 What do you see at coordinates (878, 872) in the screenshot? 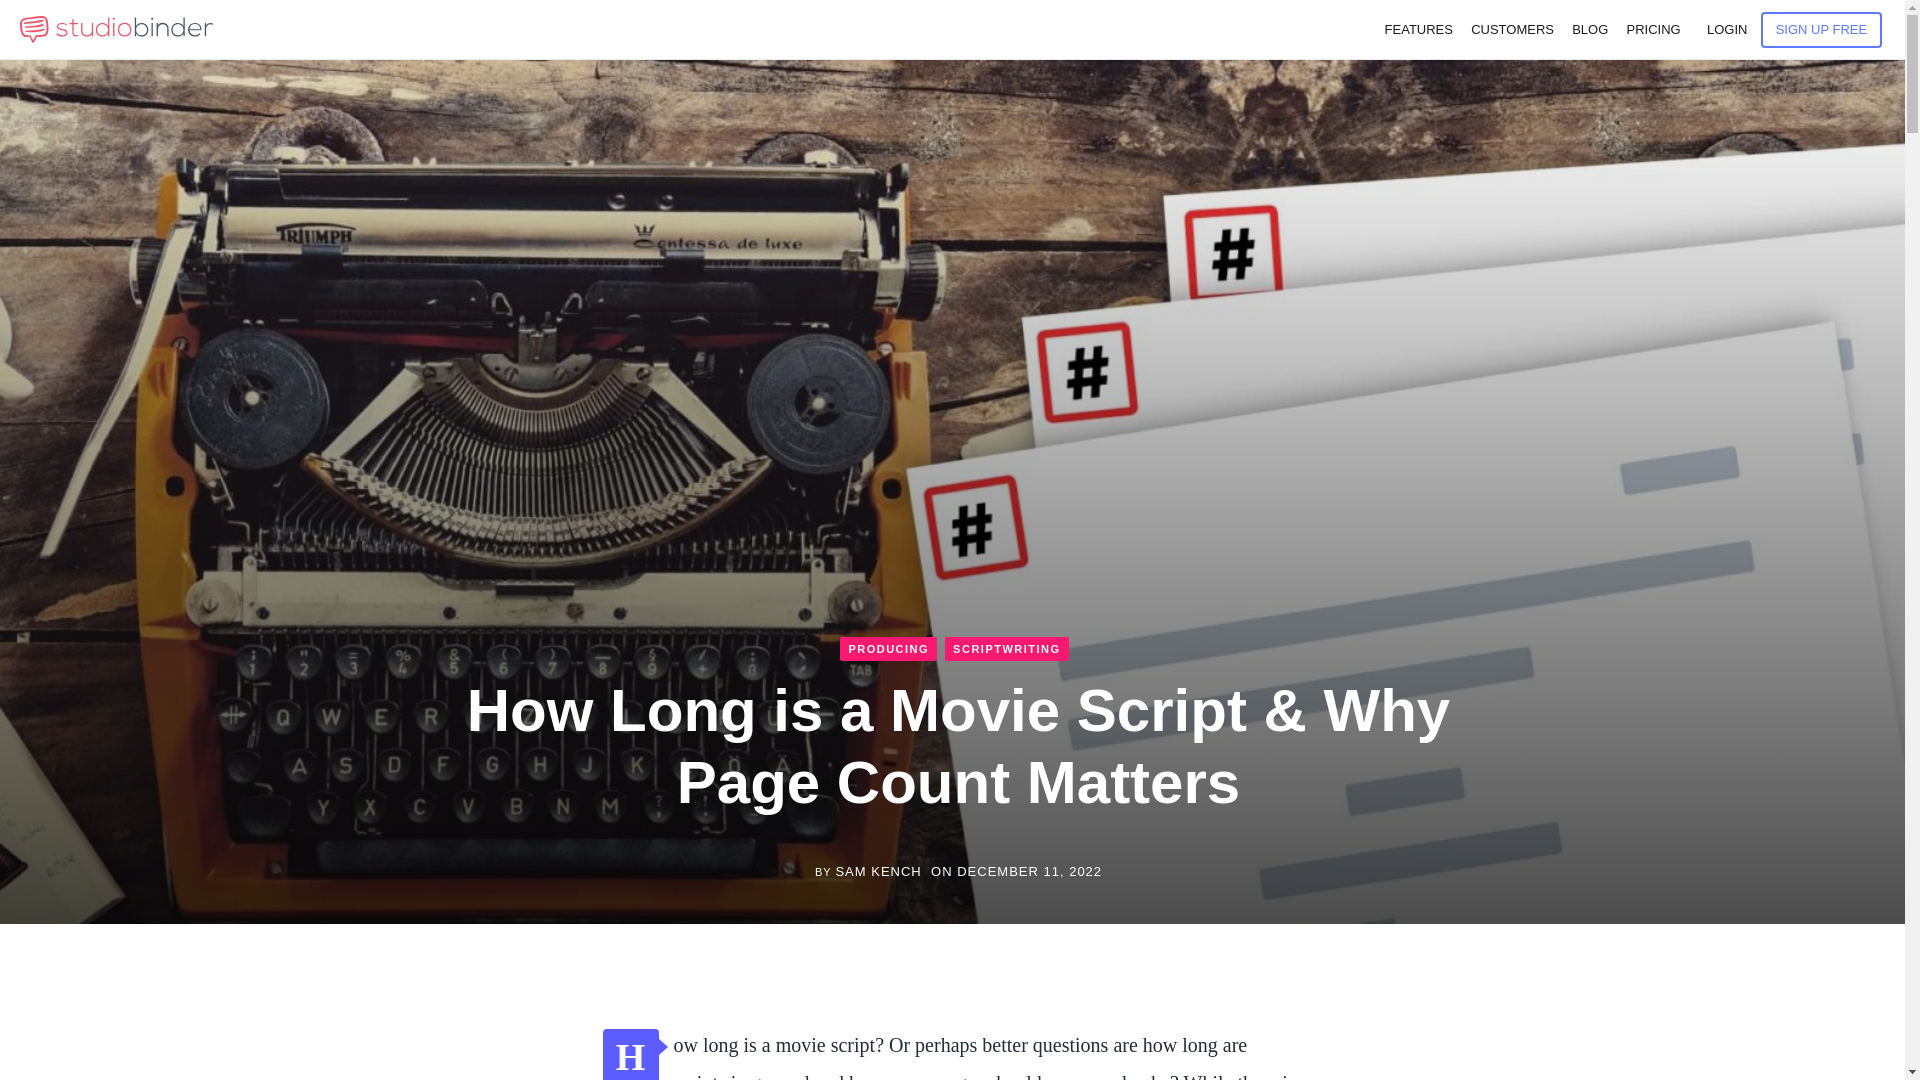
I see `SAM KENCH` at bounding box center [878, 872].